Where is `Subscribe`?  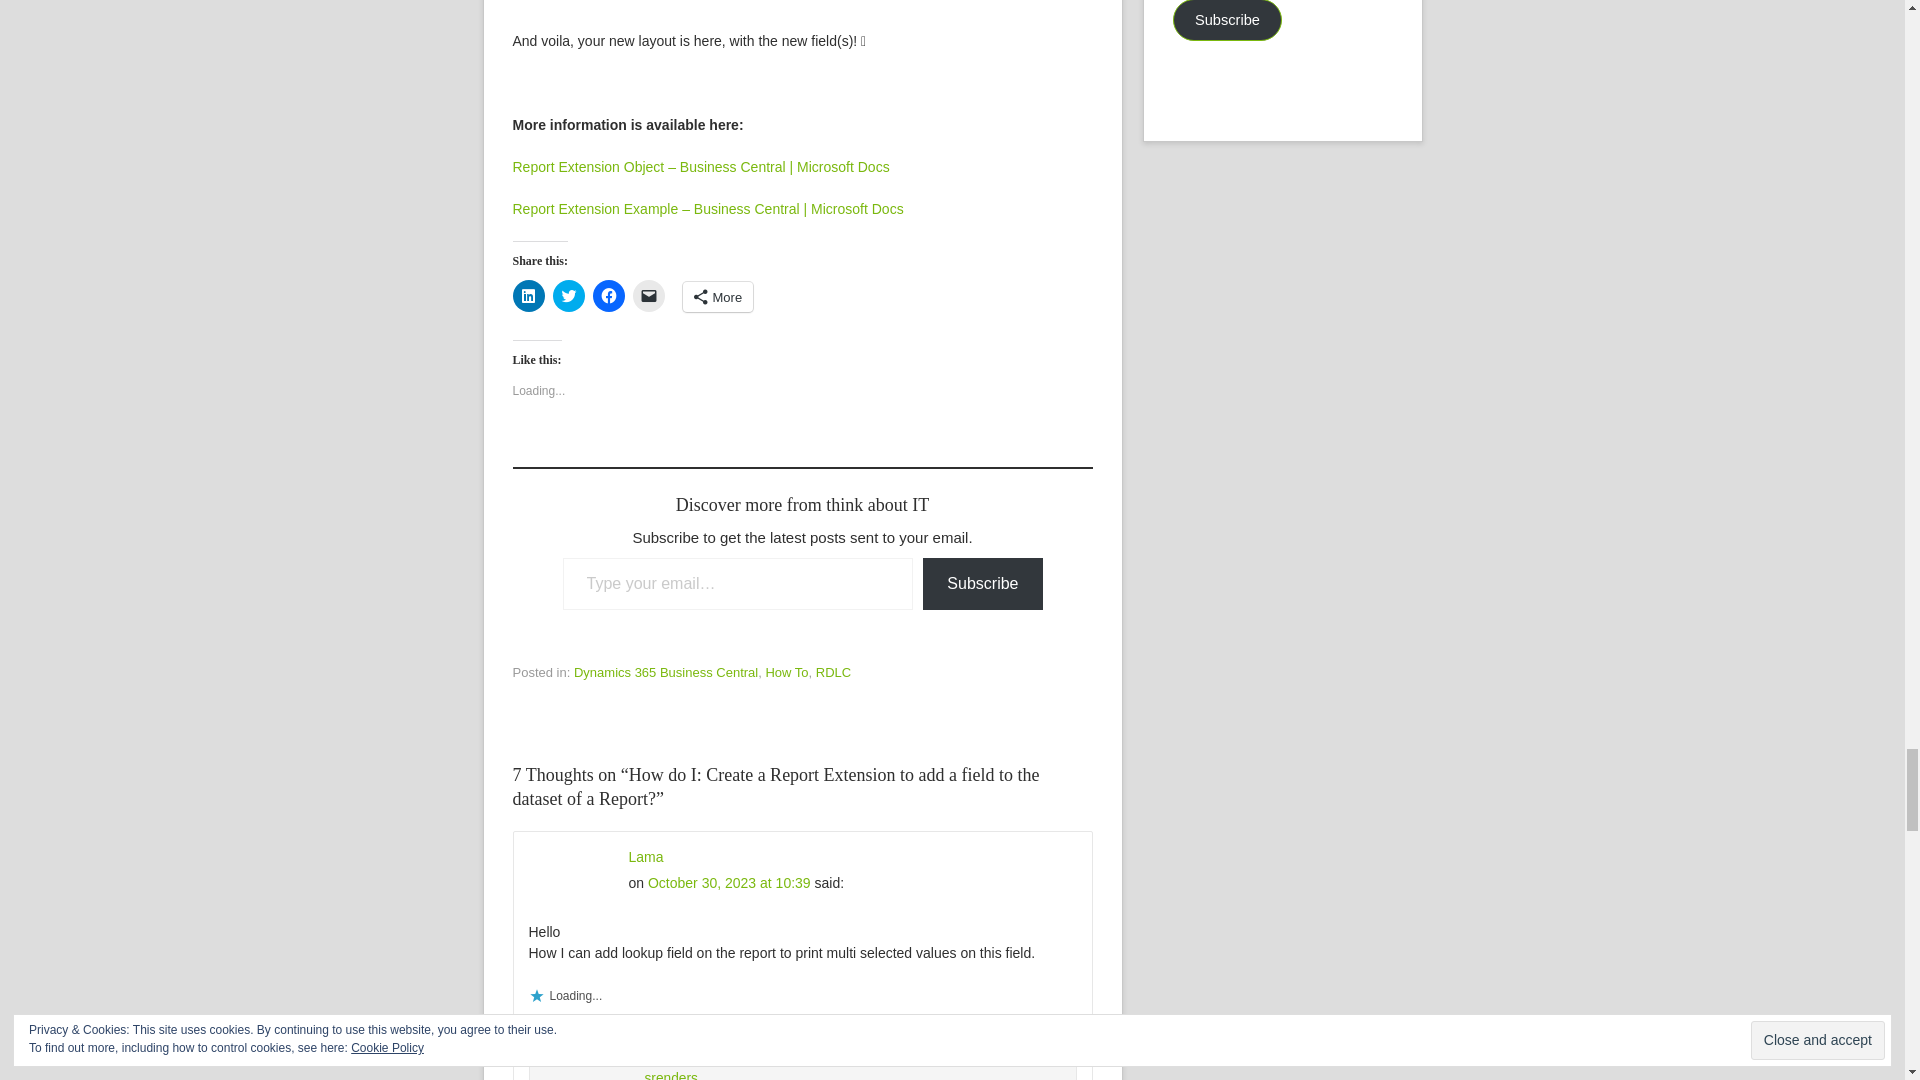 Subscribe is located at coordinates (982, 584).